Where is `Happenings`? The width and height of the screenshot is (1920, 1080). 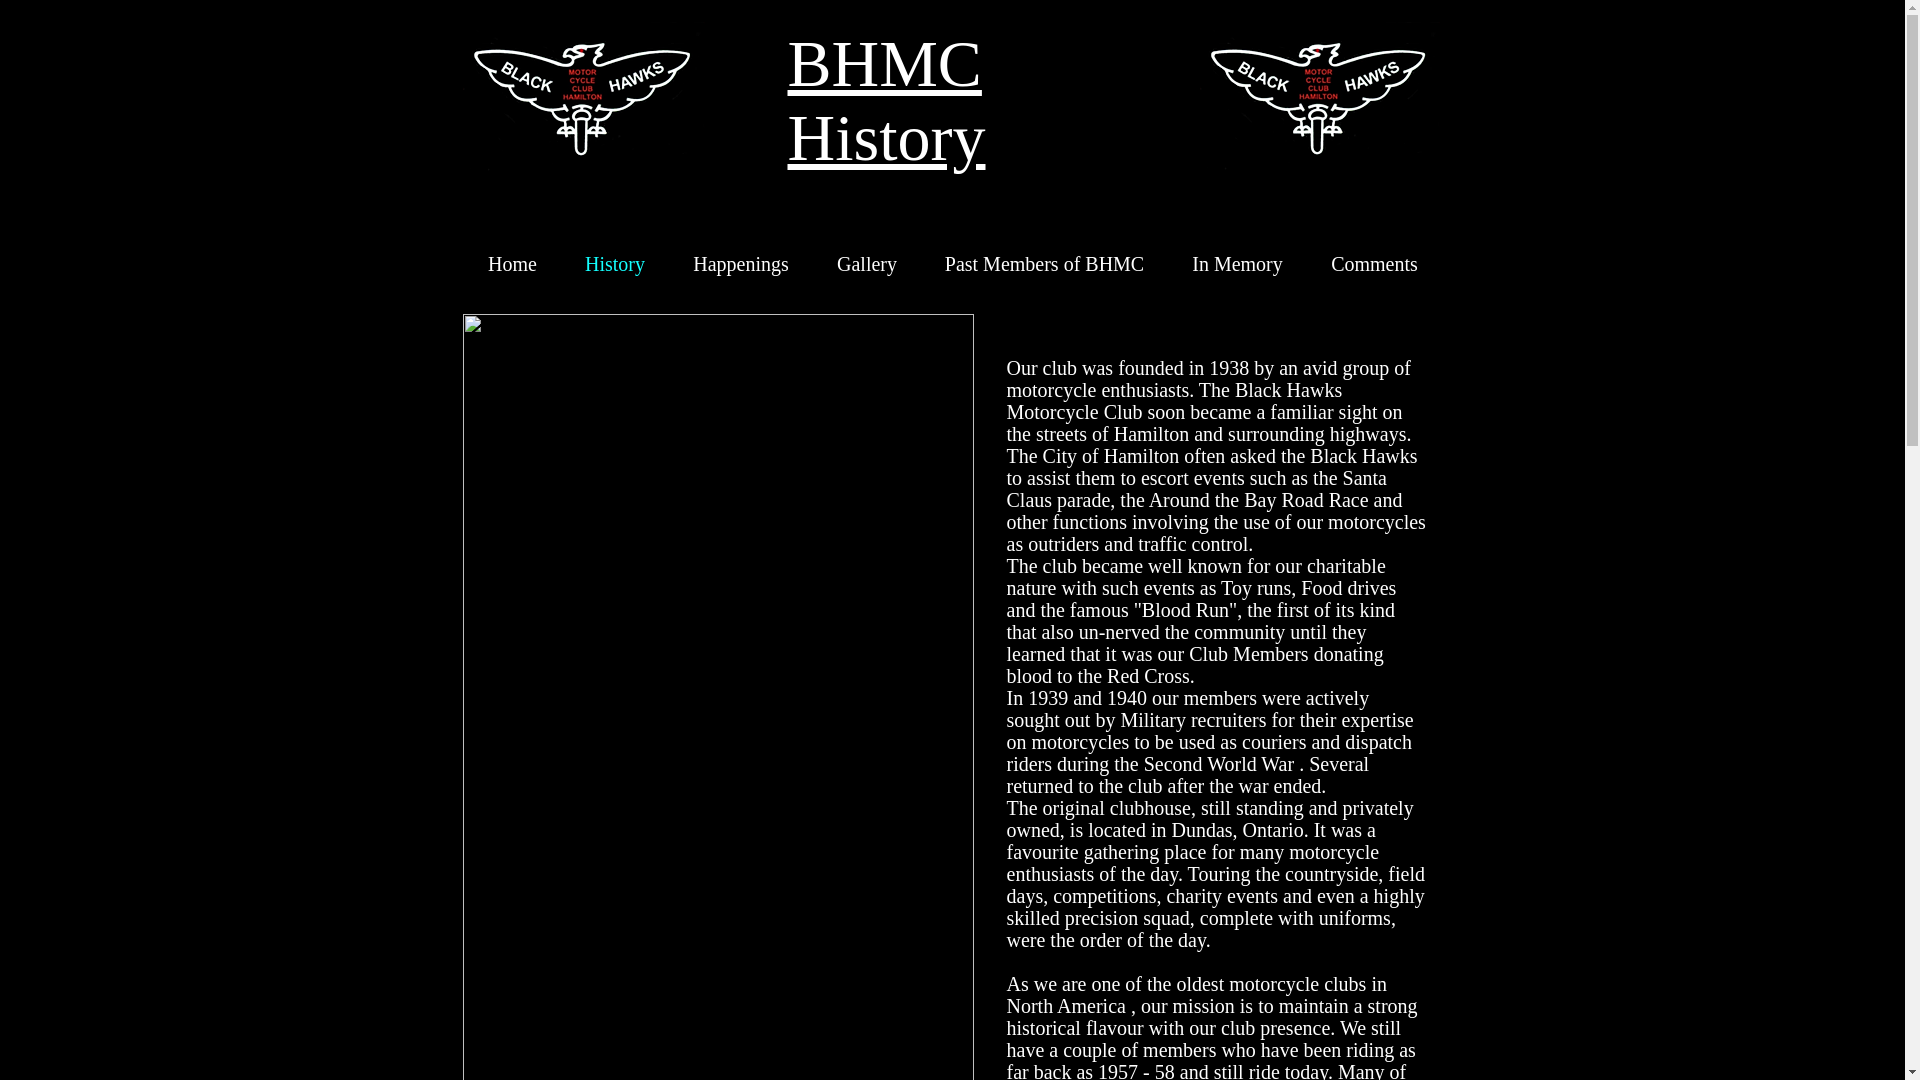 Happenings is located at coordinates (740, 264).